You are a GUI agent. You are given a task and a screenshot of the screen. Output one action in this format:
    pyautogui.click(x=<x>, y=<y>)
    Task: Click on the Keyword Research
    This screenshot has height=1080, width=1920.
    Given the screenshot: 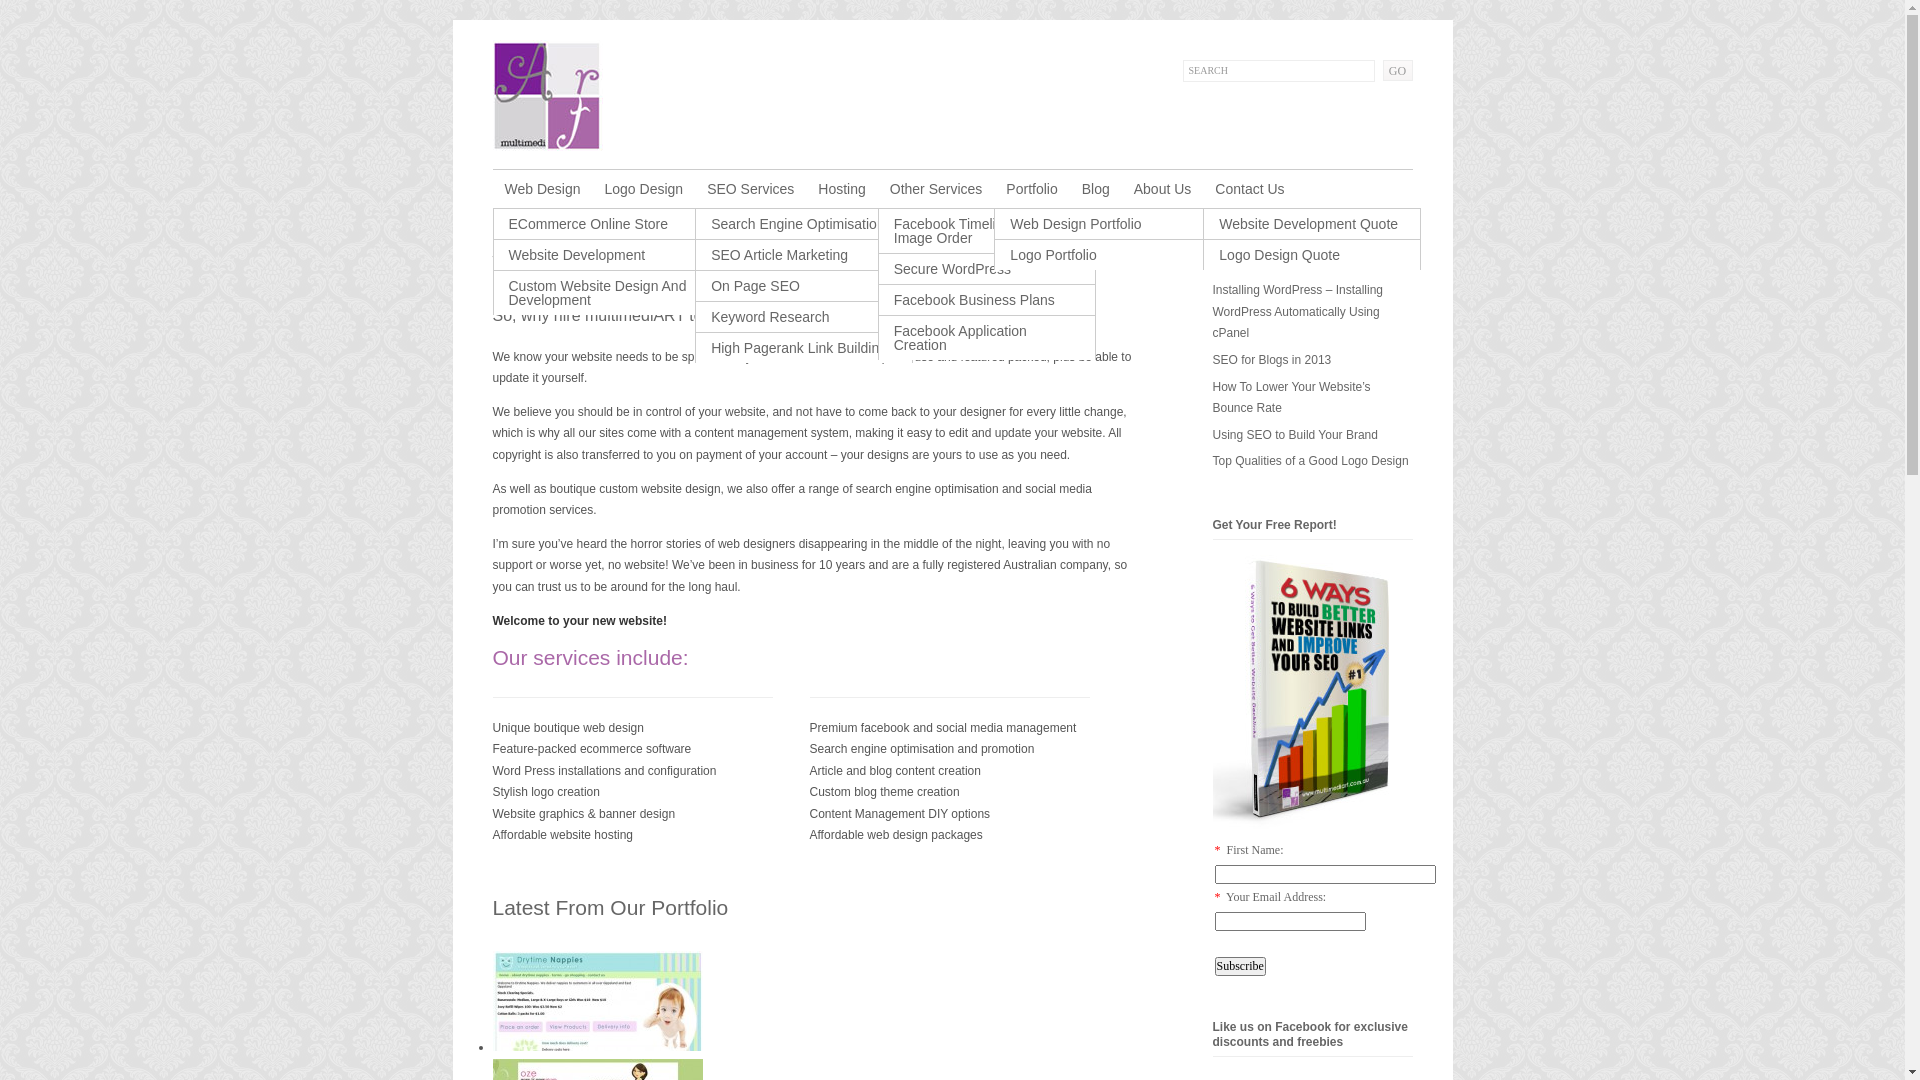 What is the action you would take?
    pyautogui.click(x=804, y=317)
    